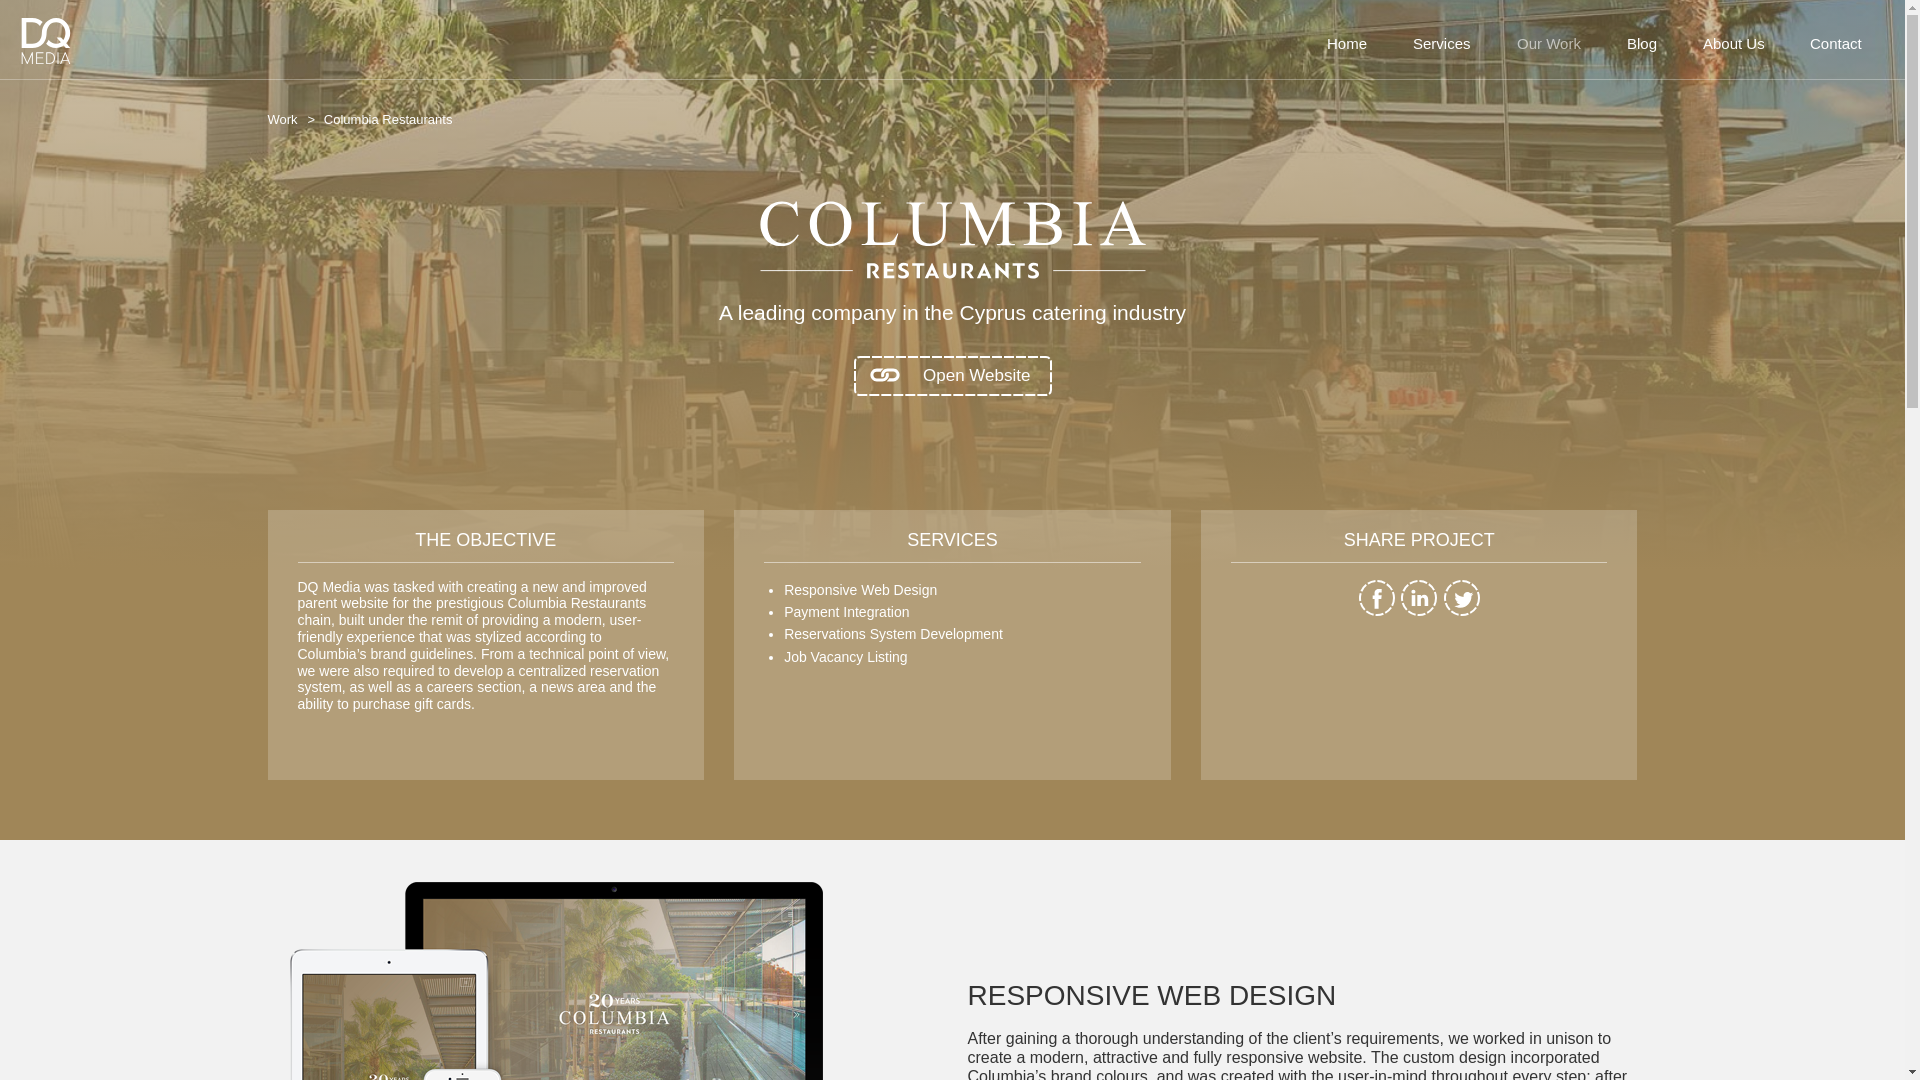 This screenshot has height=1080, width=1920. What do you see at coordinates (1418, 610) in the screenshot?
I see `Share to Linkedin` at bounding box center [1418, 610].